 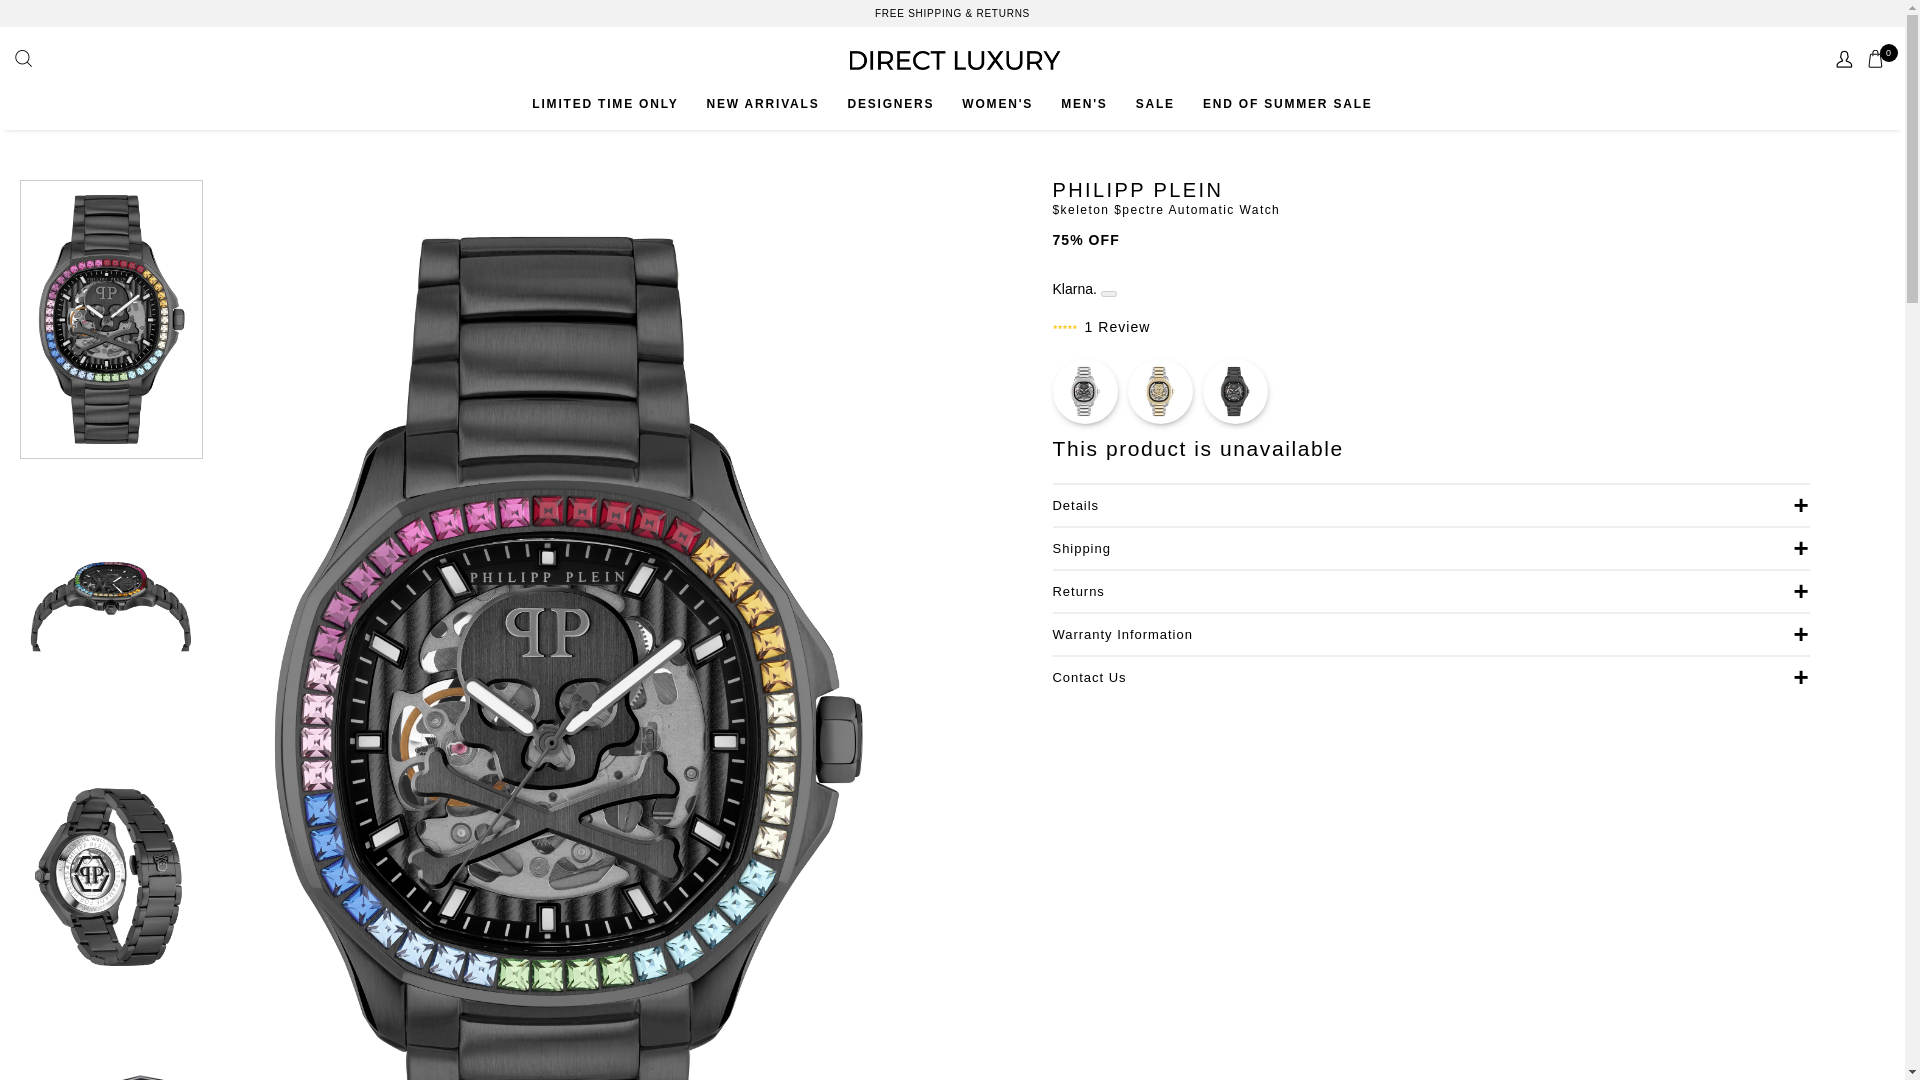 What do you see at coordinates (996, 104) in the screenshot?
I see `WOMEN'S` at bounding box center [996, 104].